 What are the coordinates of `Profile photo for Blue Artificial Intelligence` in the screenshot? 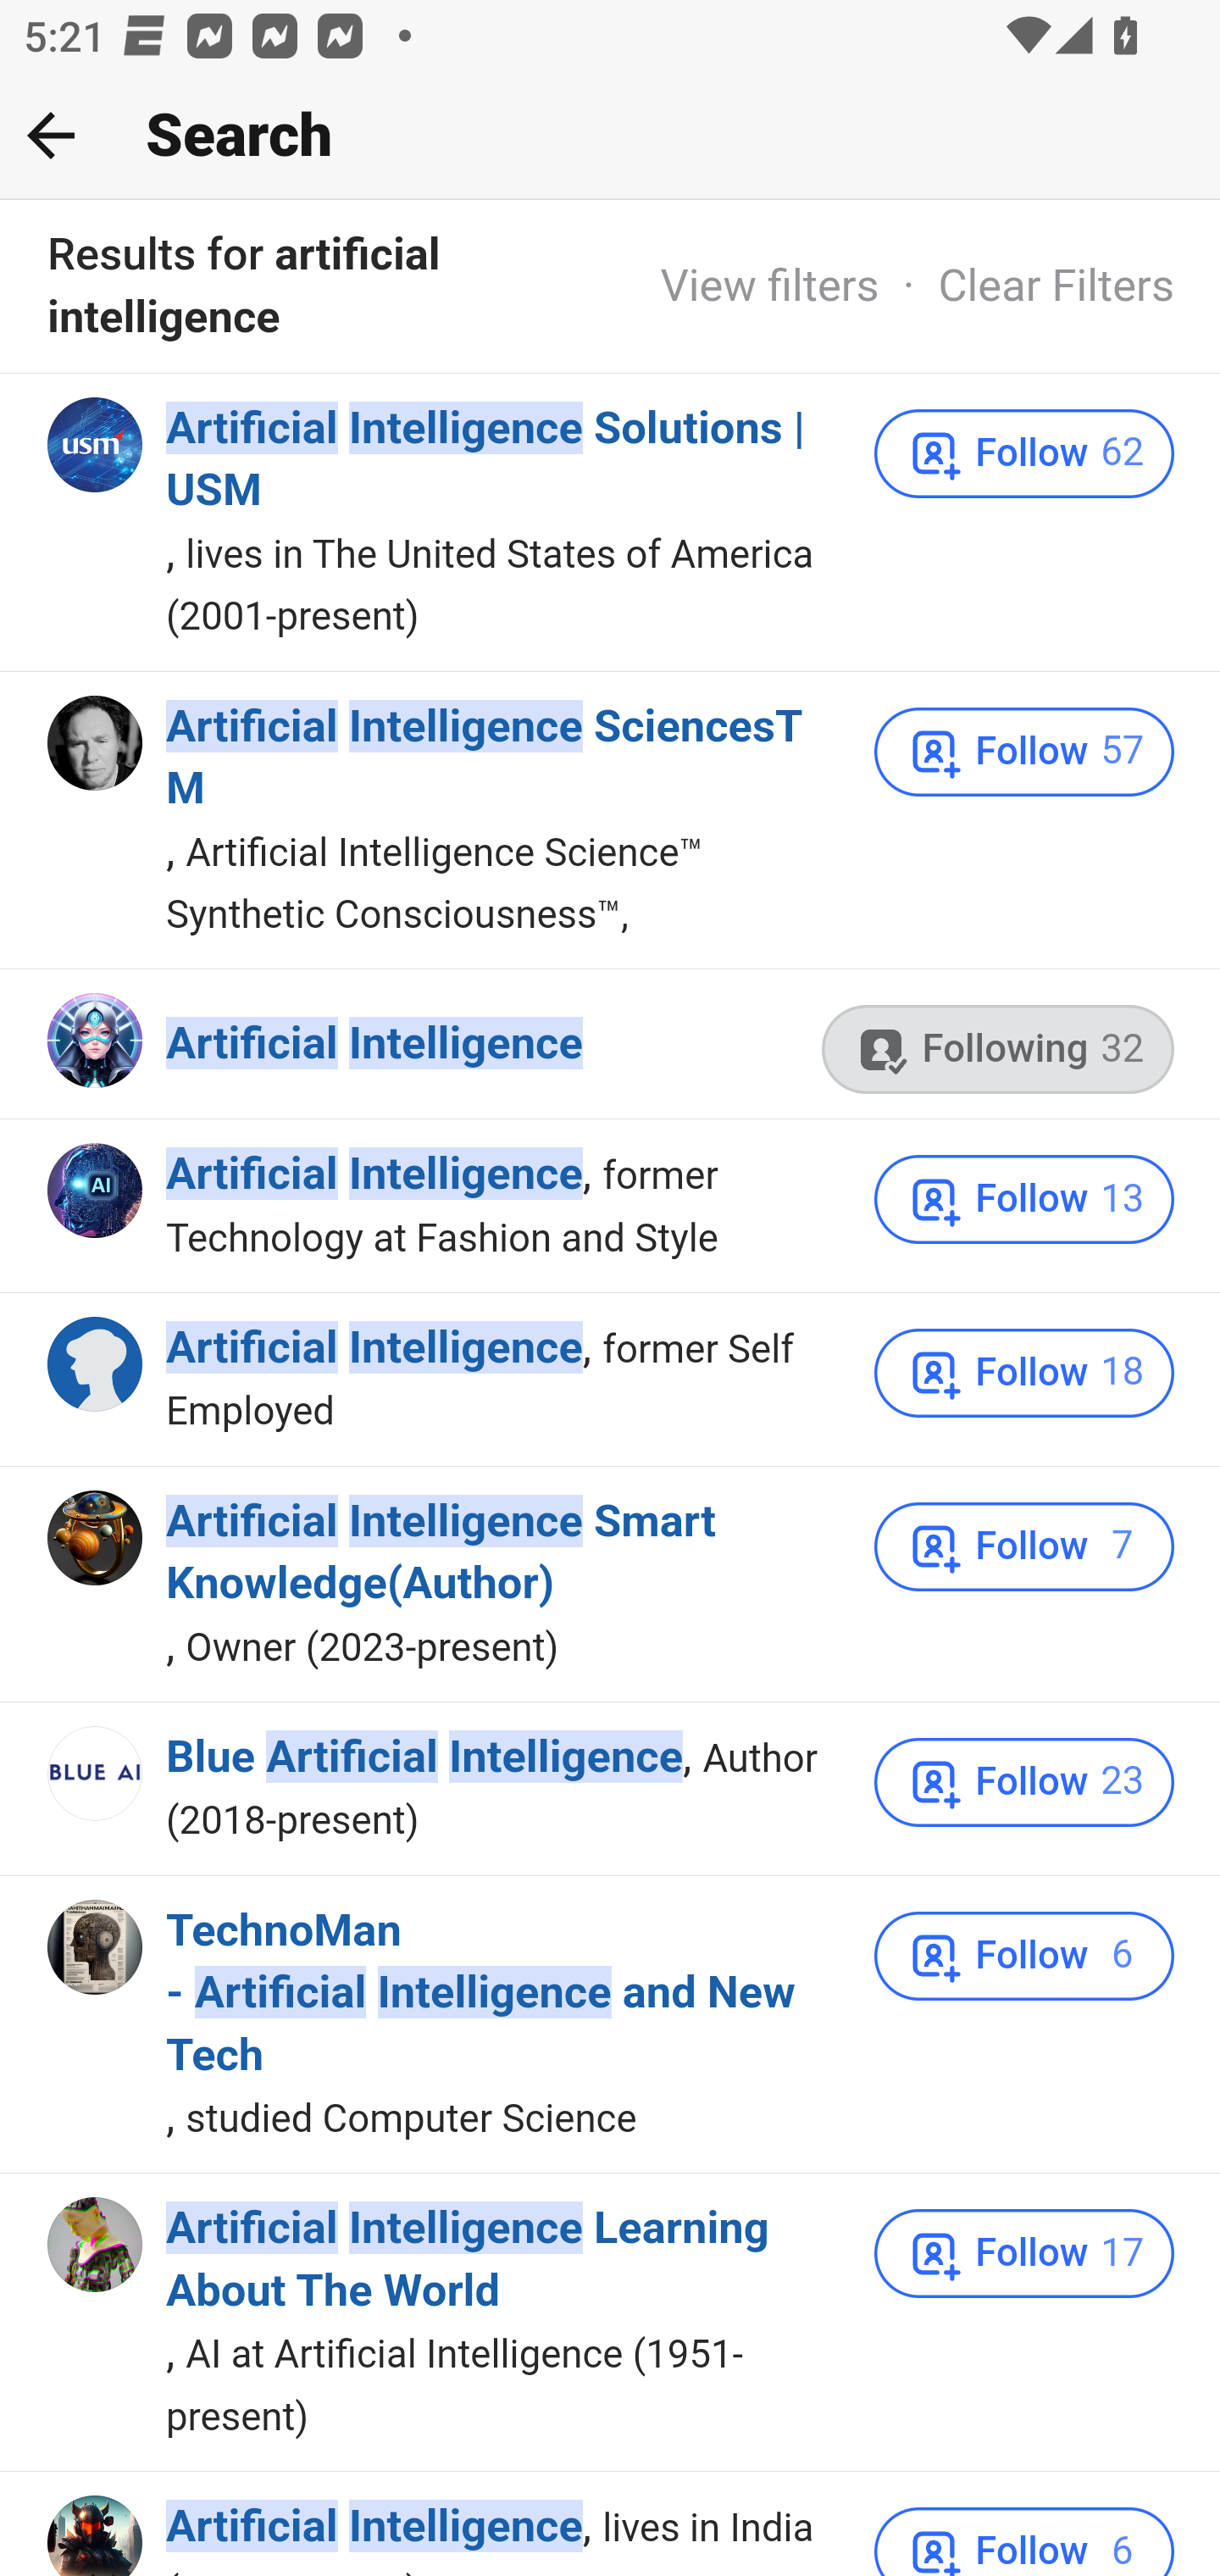 It's located at (97, 1772).